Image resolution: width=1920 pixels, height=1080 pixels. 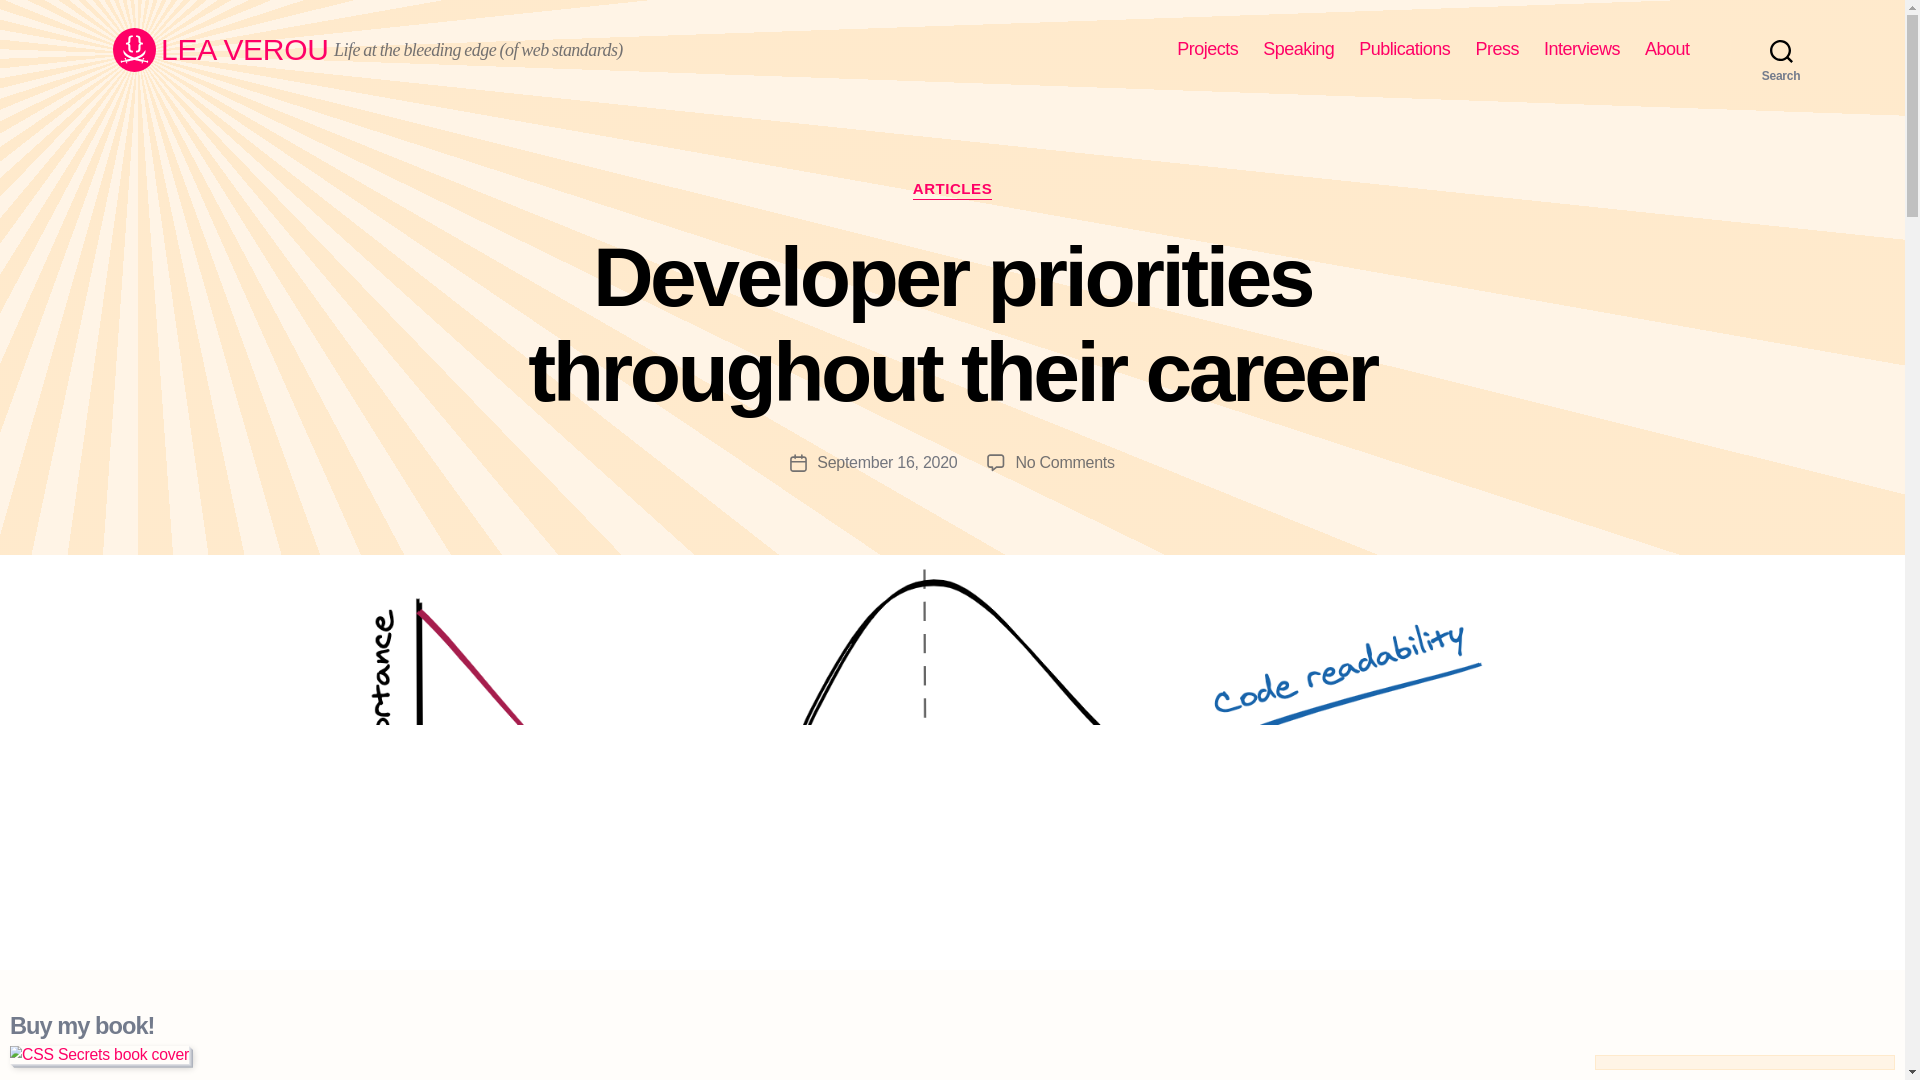 I want to click on September 16, 2020, so click(x=1667, y=49).